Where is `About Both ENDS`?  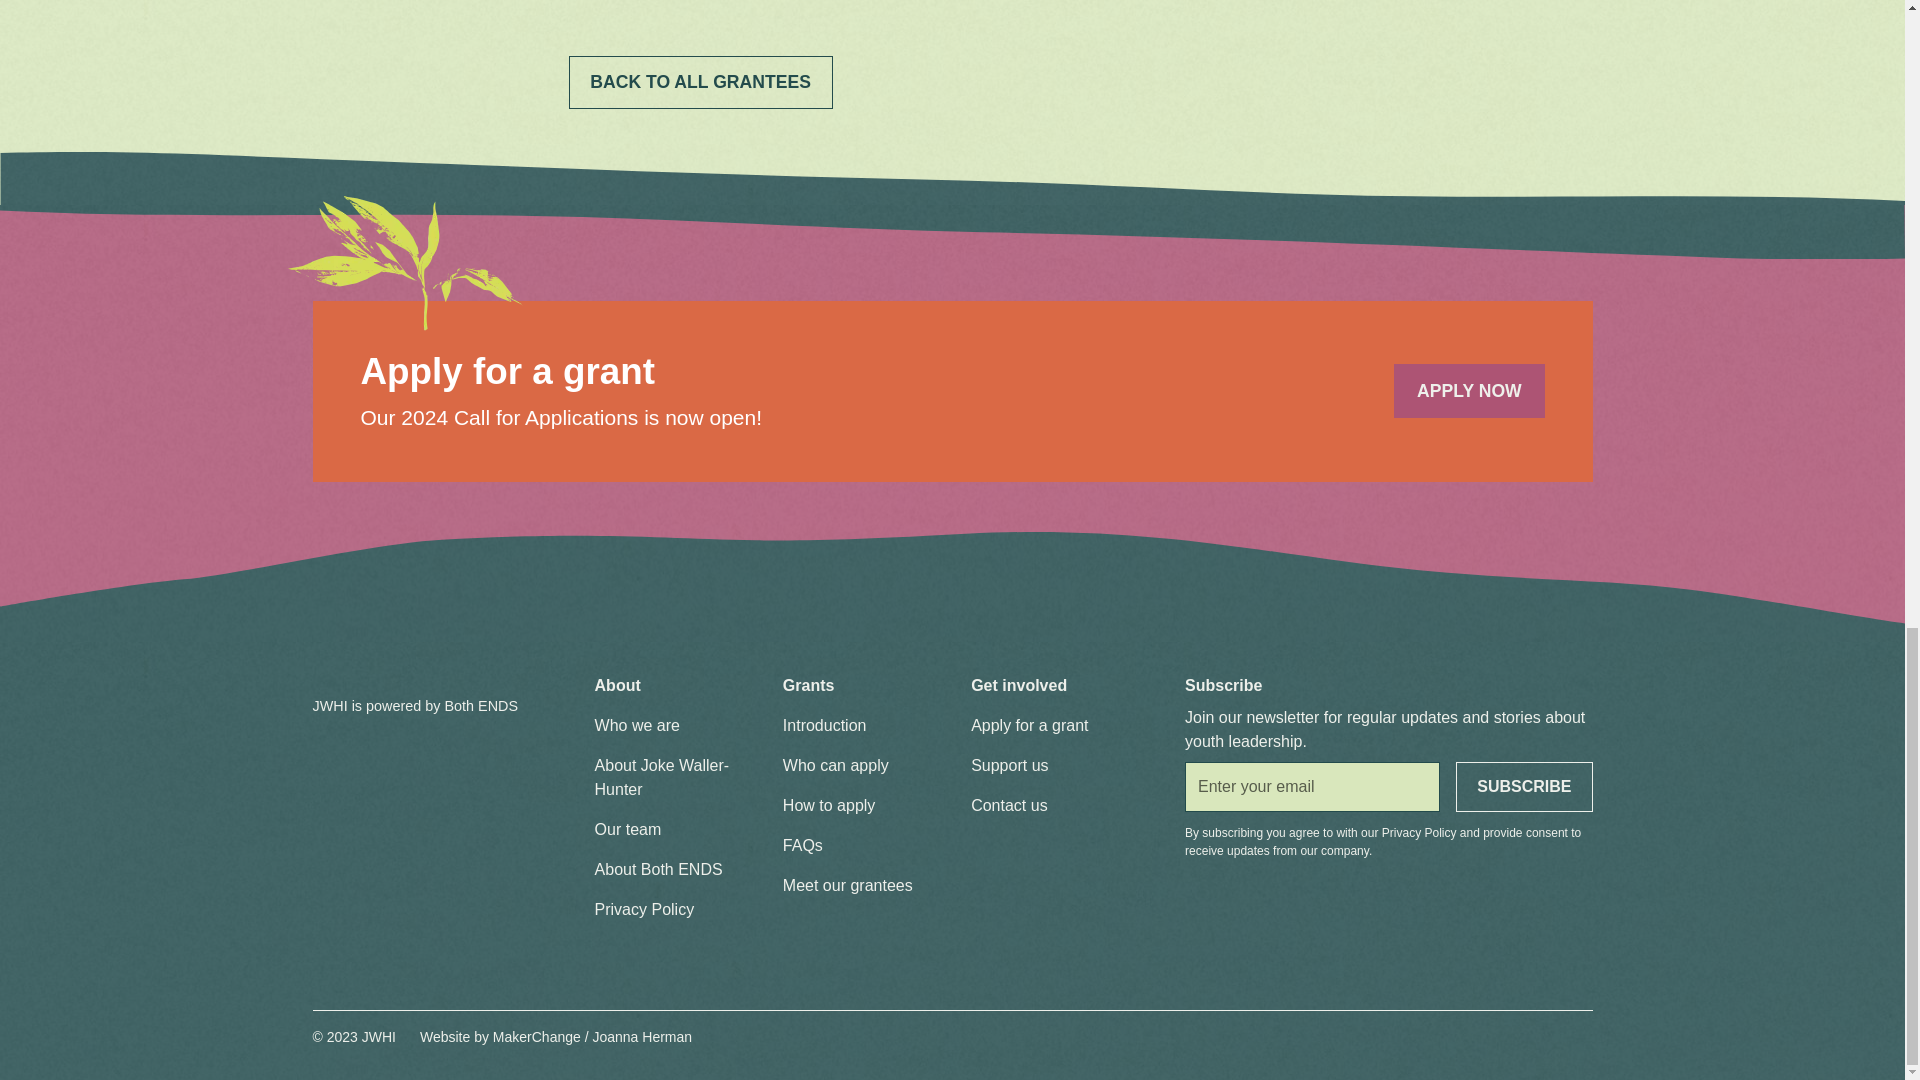
About Both ENDS is located at coordinates (659, 869).